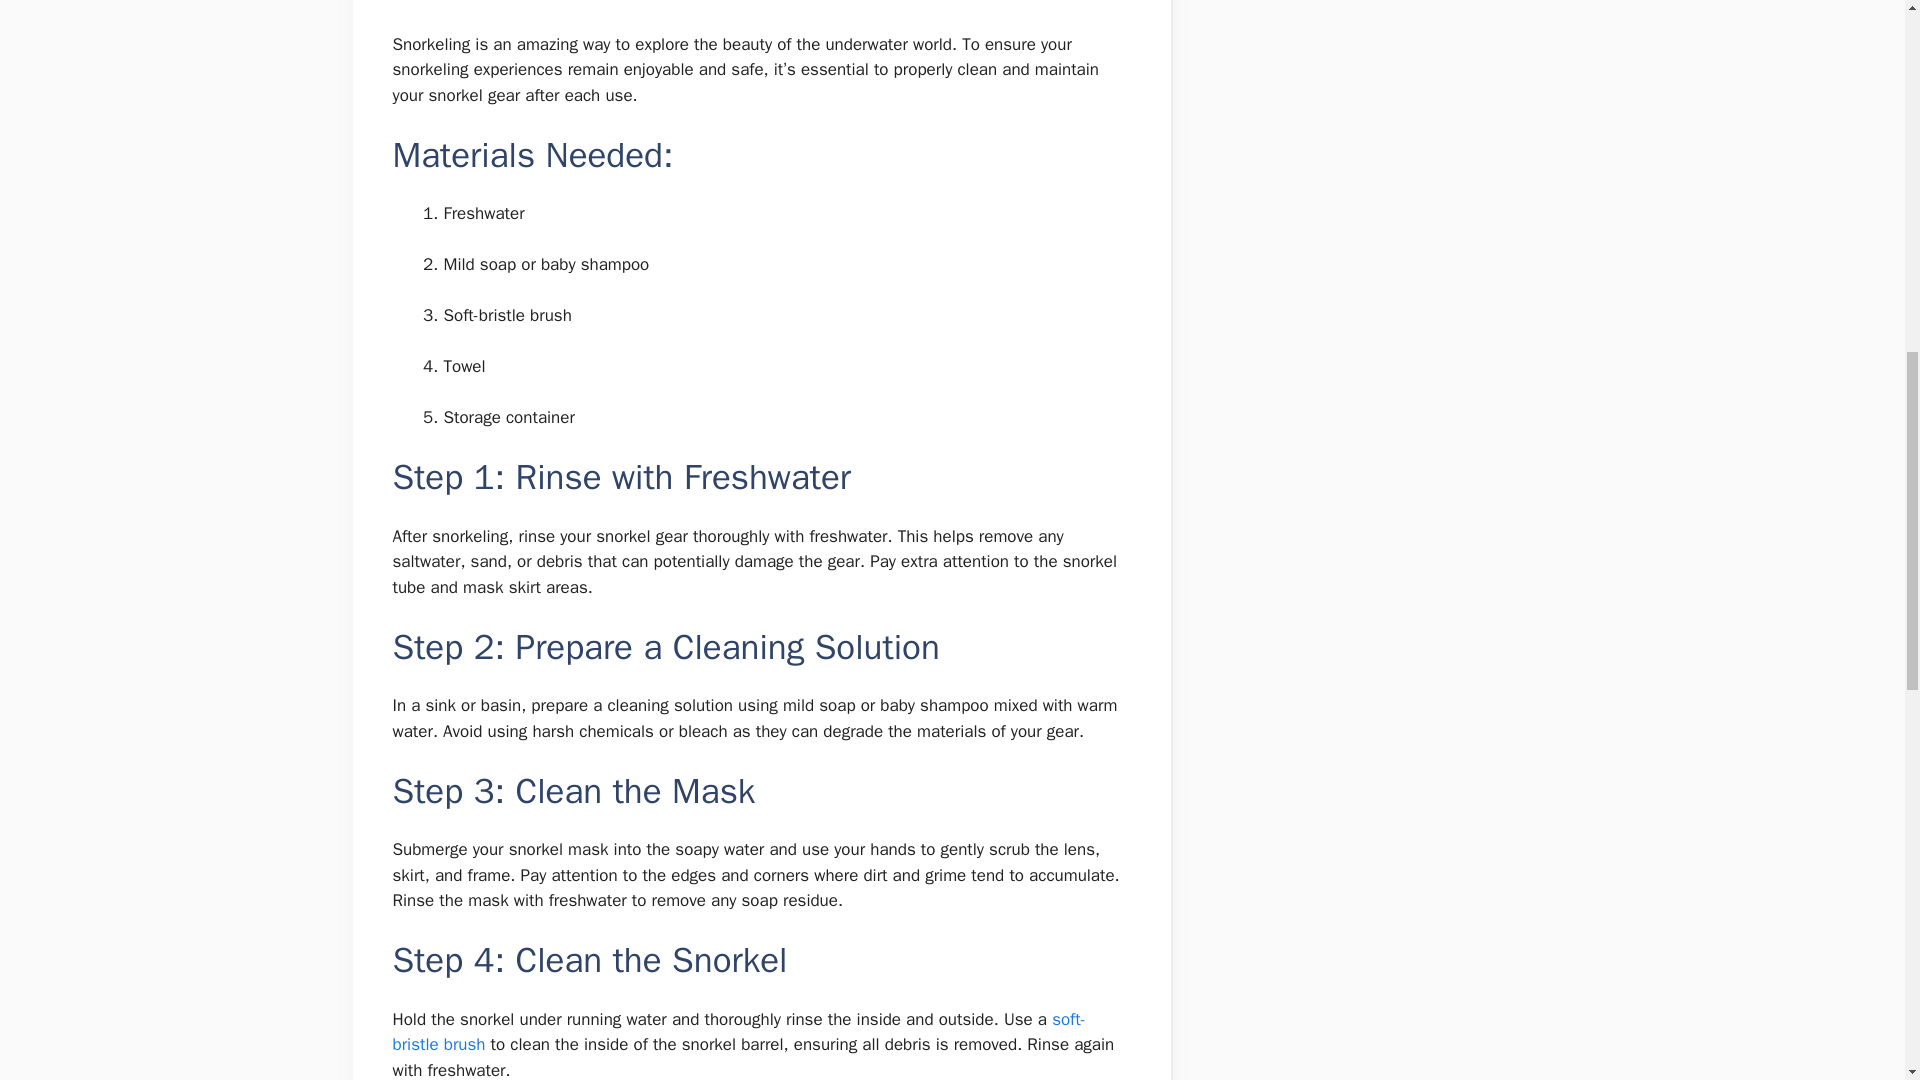 This screenshot has height=1080, width=1920. What do you see at coordinates (738, 1032) in the screenshot?
I see `how to clean sandstone` at bounding box center [738, 1032].